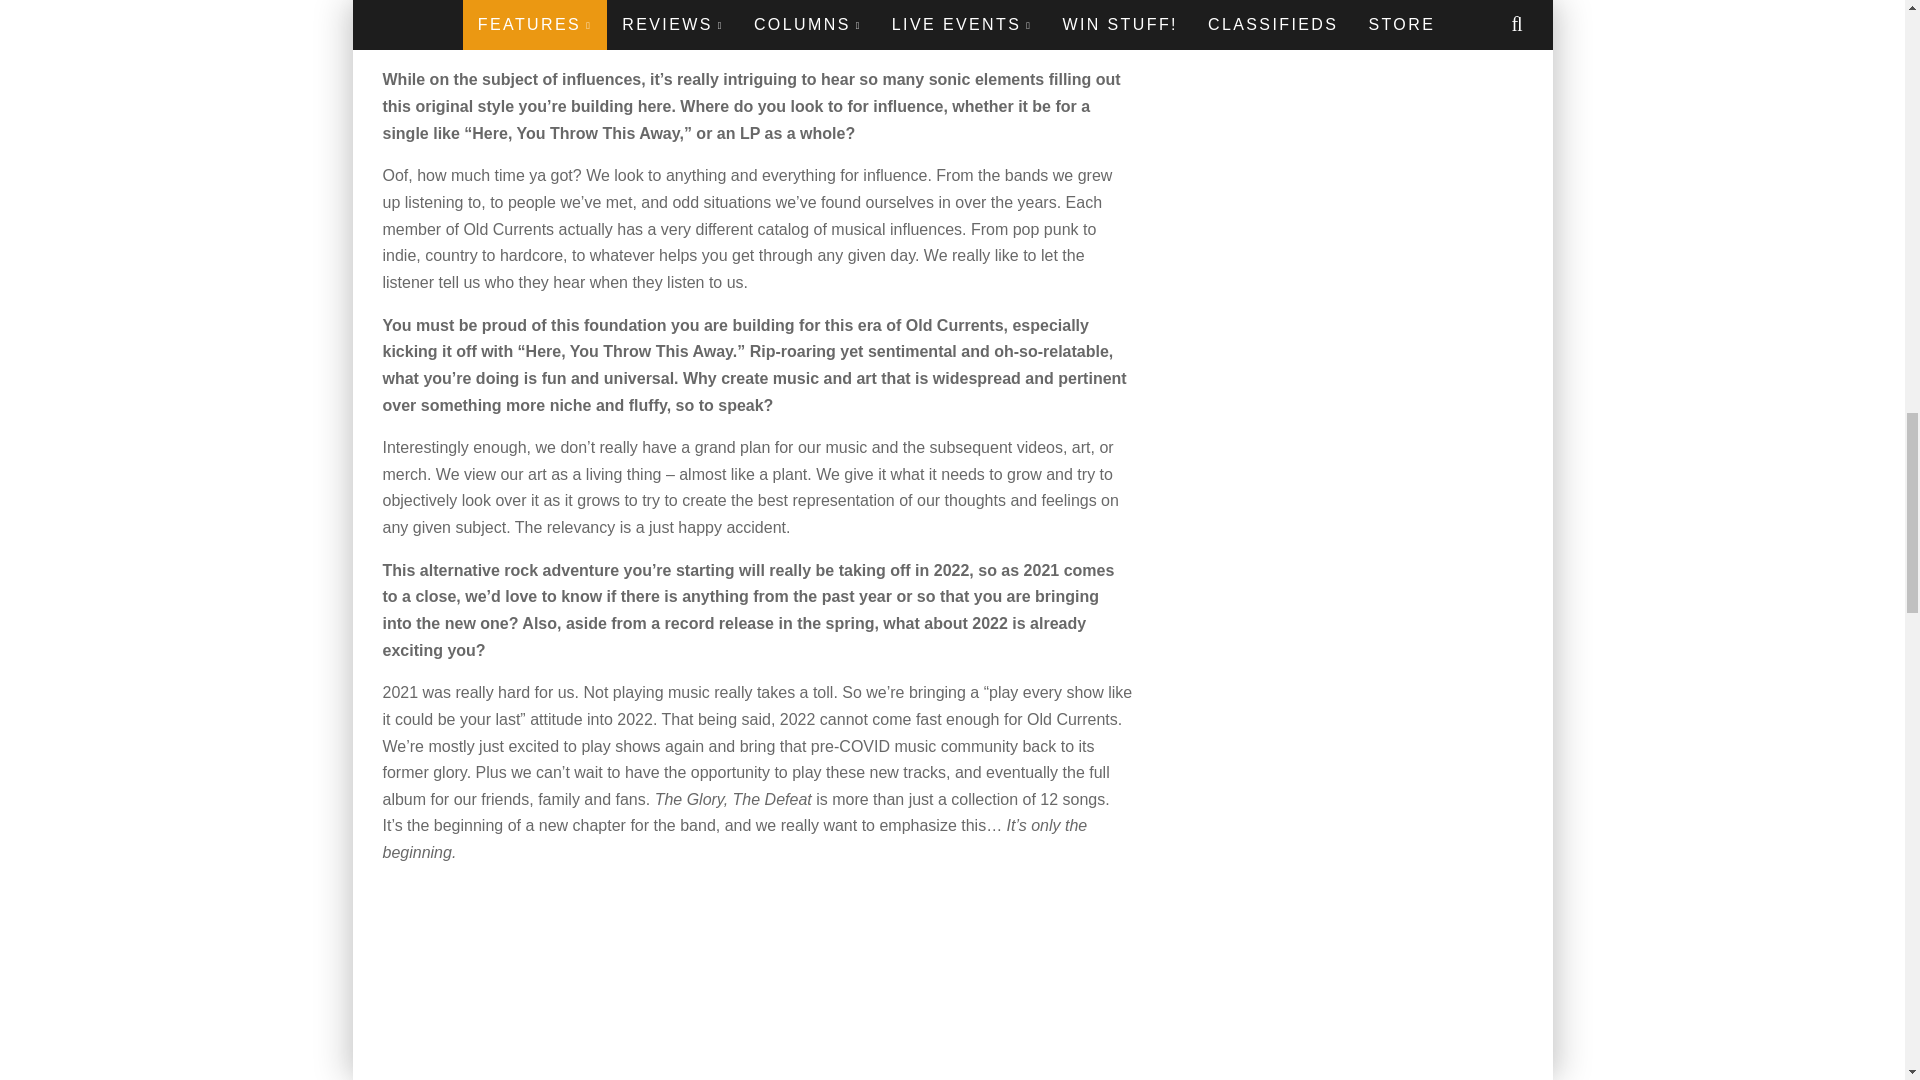 The width and height of the screenshot is (1920, 1080). I want to click on Spotify Embed: Old Currents, so click(757, 982).